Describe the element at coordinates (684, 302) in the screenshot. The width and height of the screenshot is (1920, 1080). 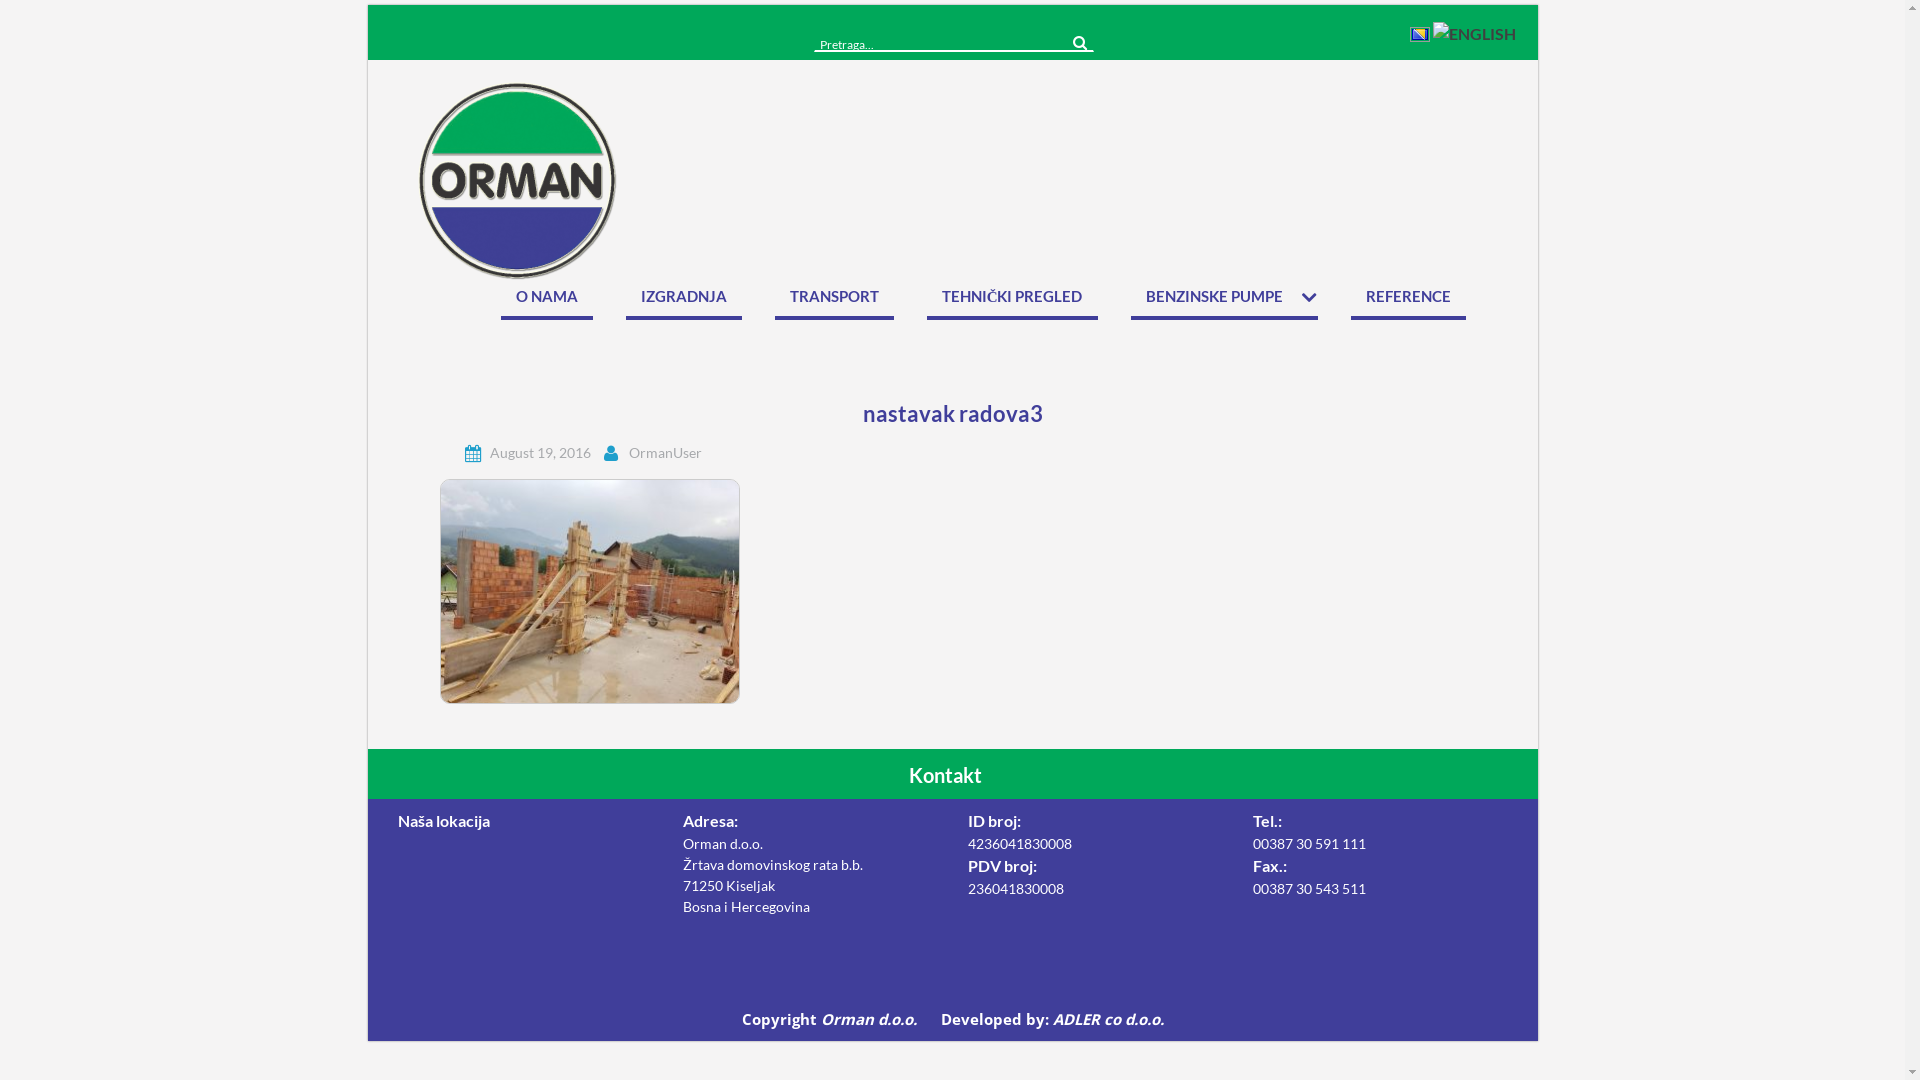
I see `IZGRADNJA` at that location.